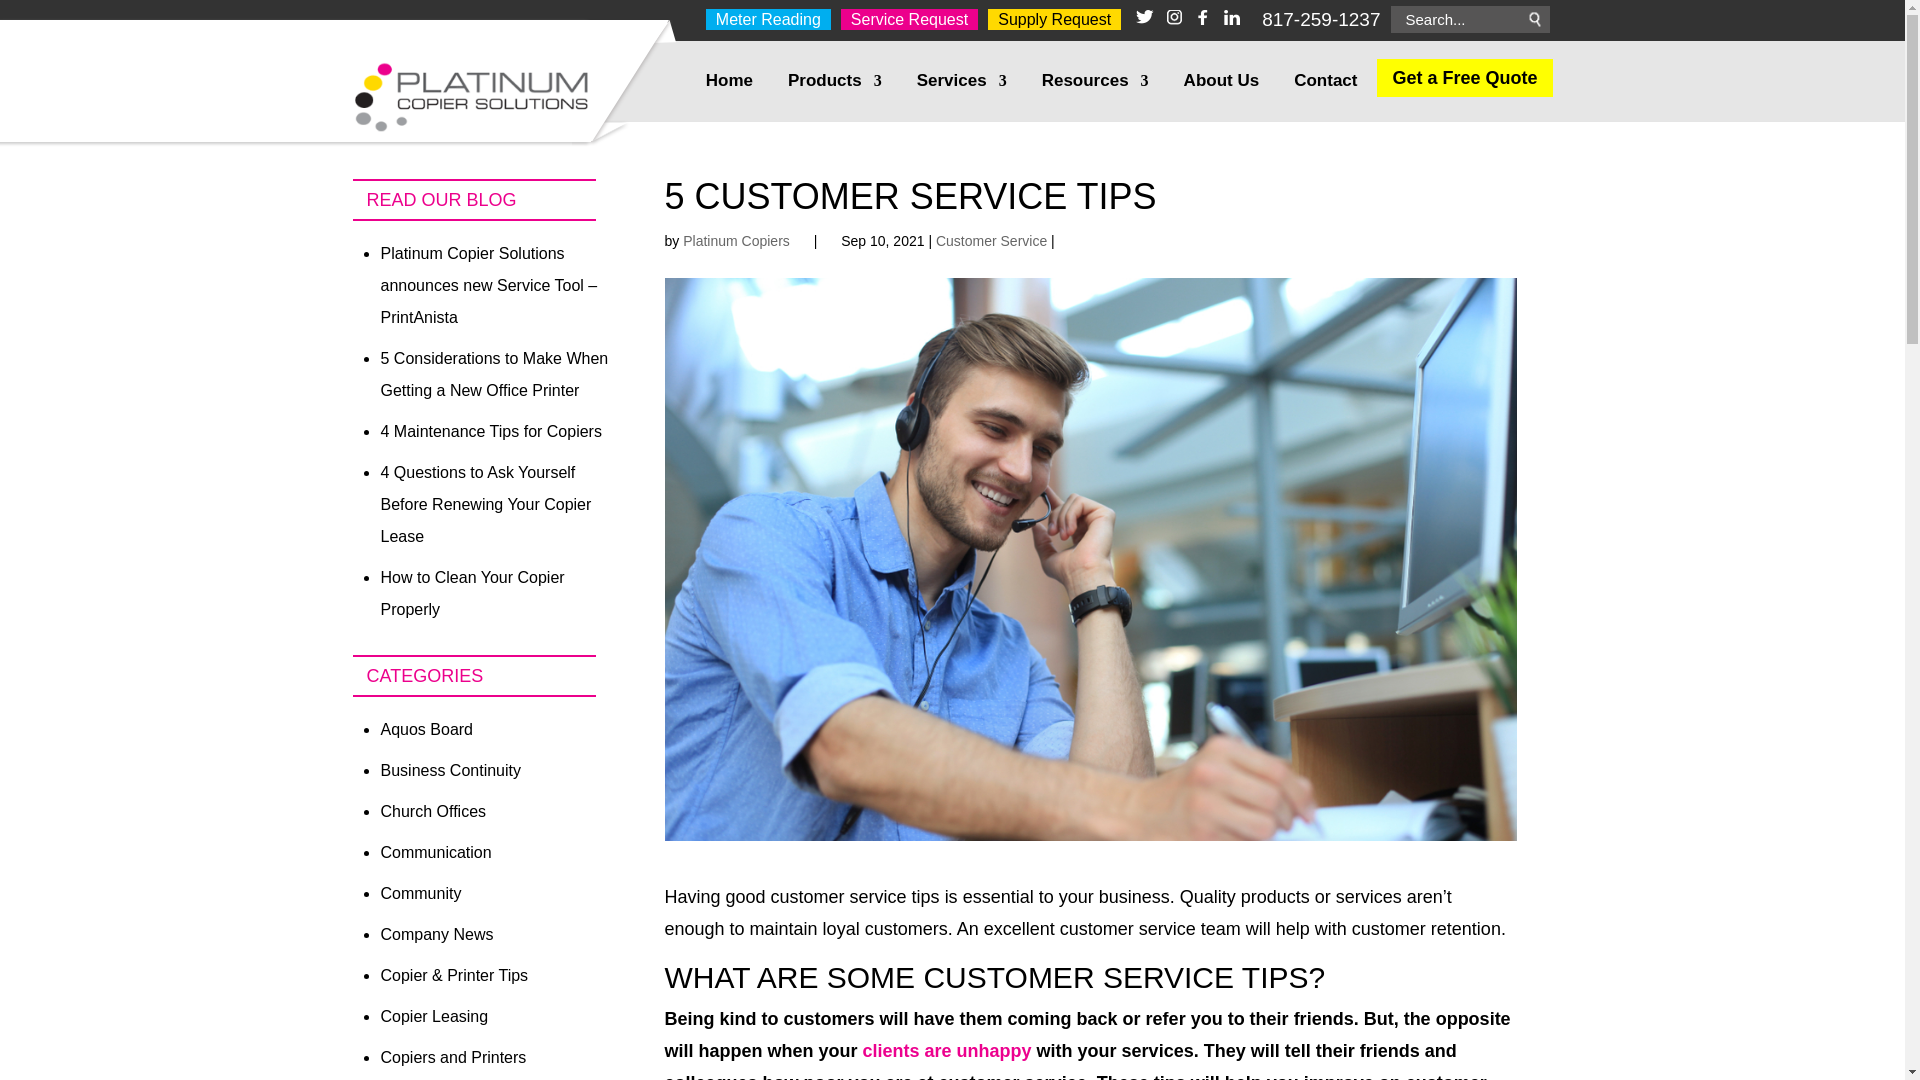 This screenshot has width=1920, height=1080. Describe the element at coordinates (736, 241) in the screenshot. I see `Platinum Copiers` at that location.